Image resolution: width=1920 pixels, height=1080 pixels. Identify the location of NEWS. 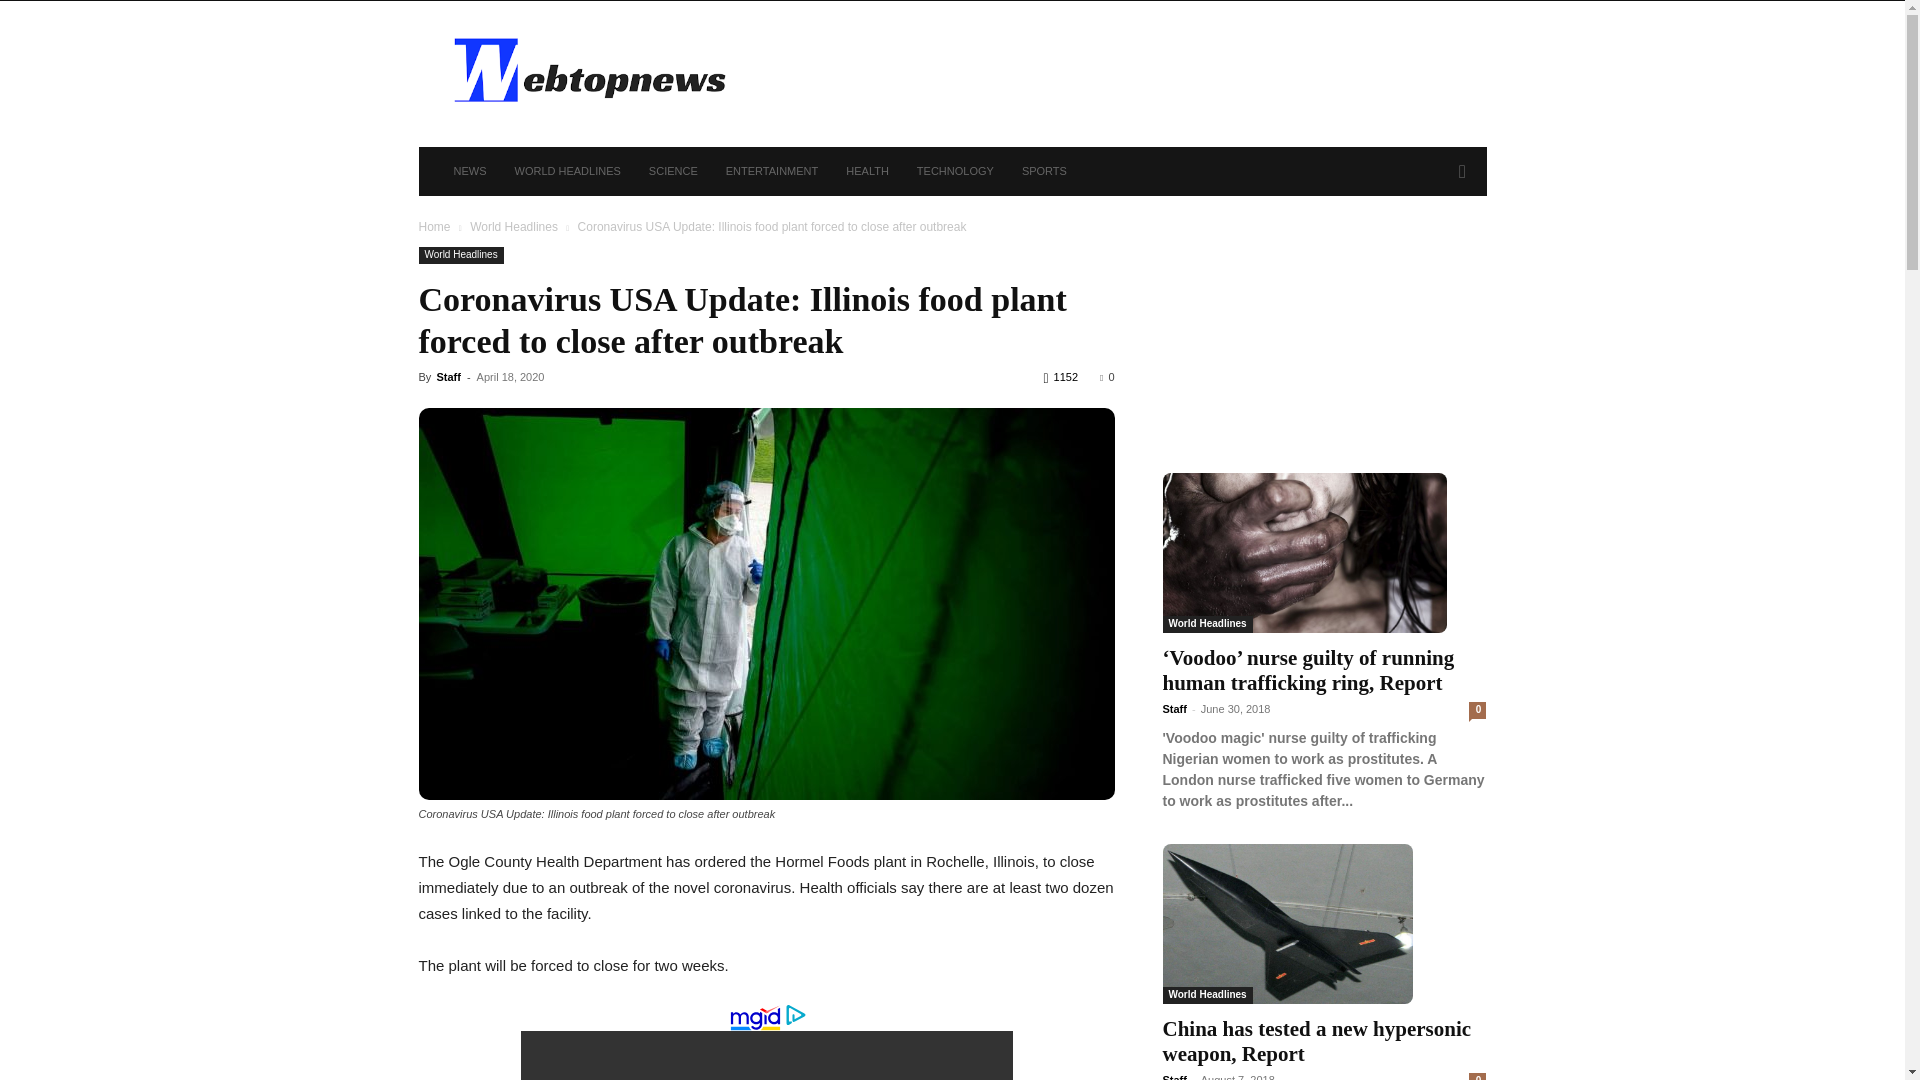
(470, 170).